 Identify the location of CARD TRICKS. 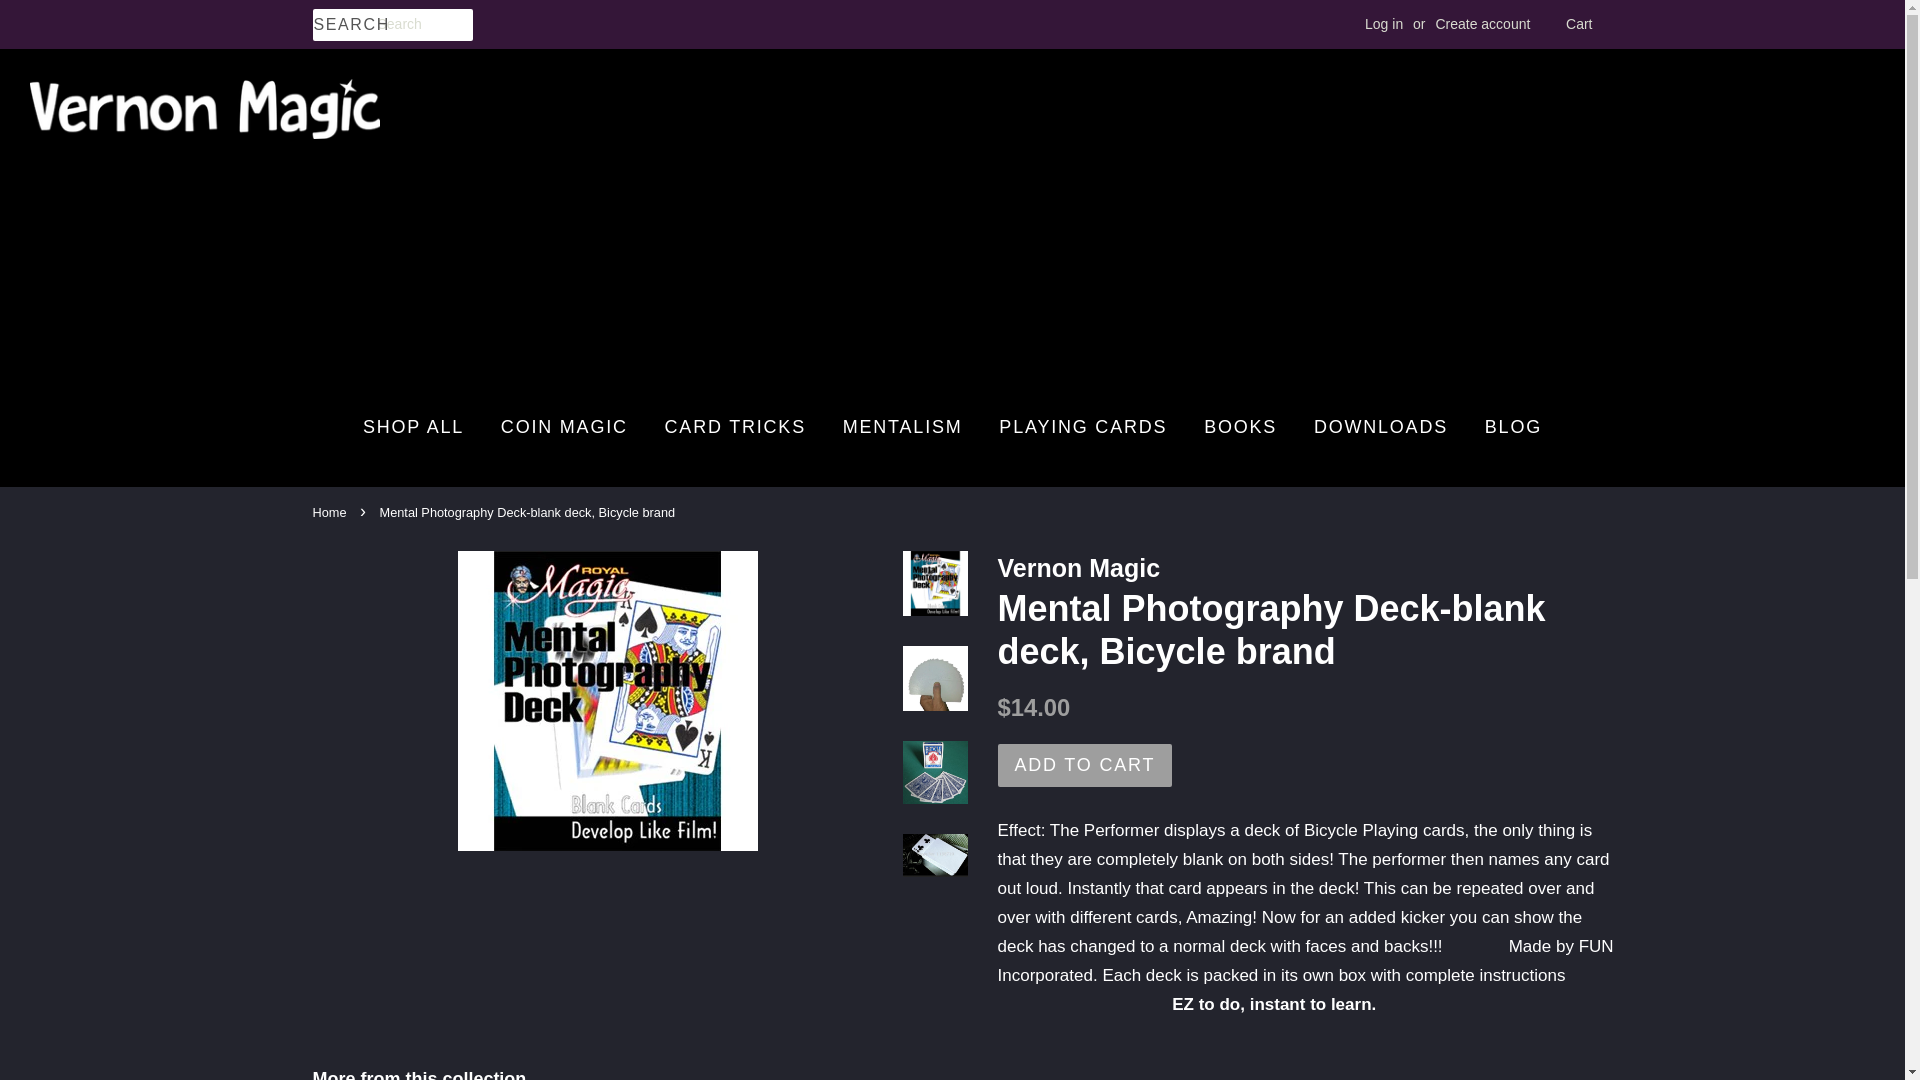
(736, 427).